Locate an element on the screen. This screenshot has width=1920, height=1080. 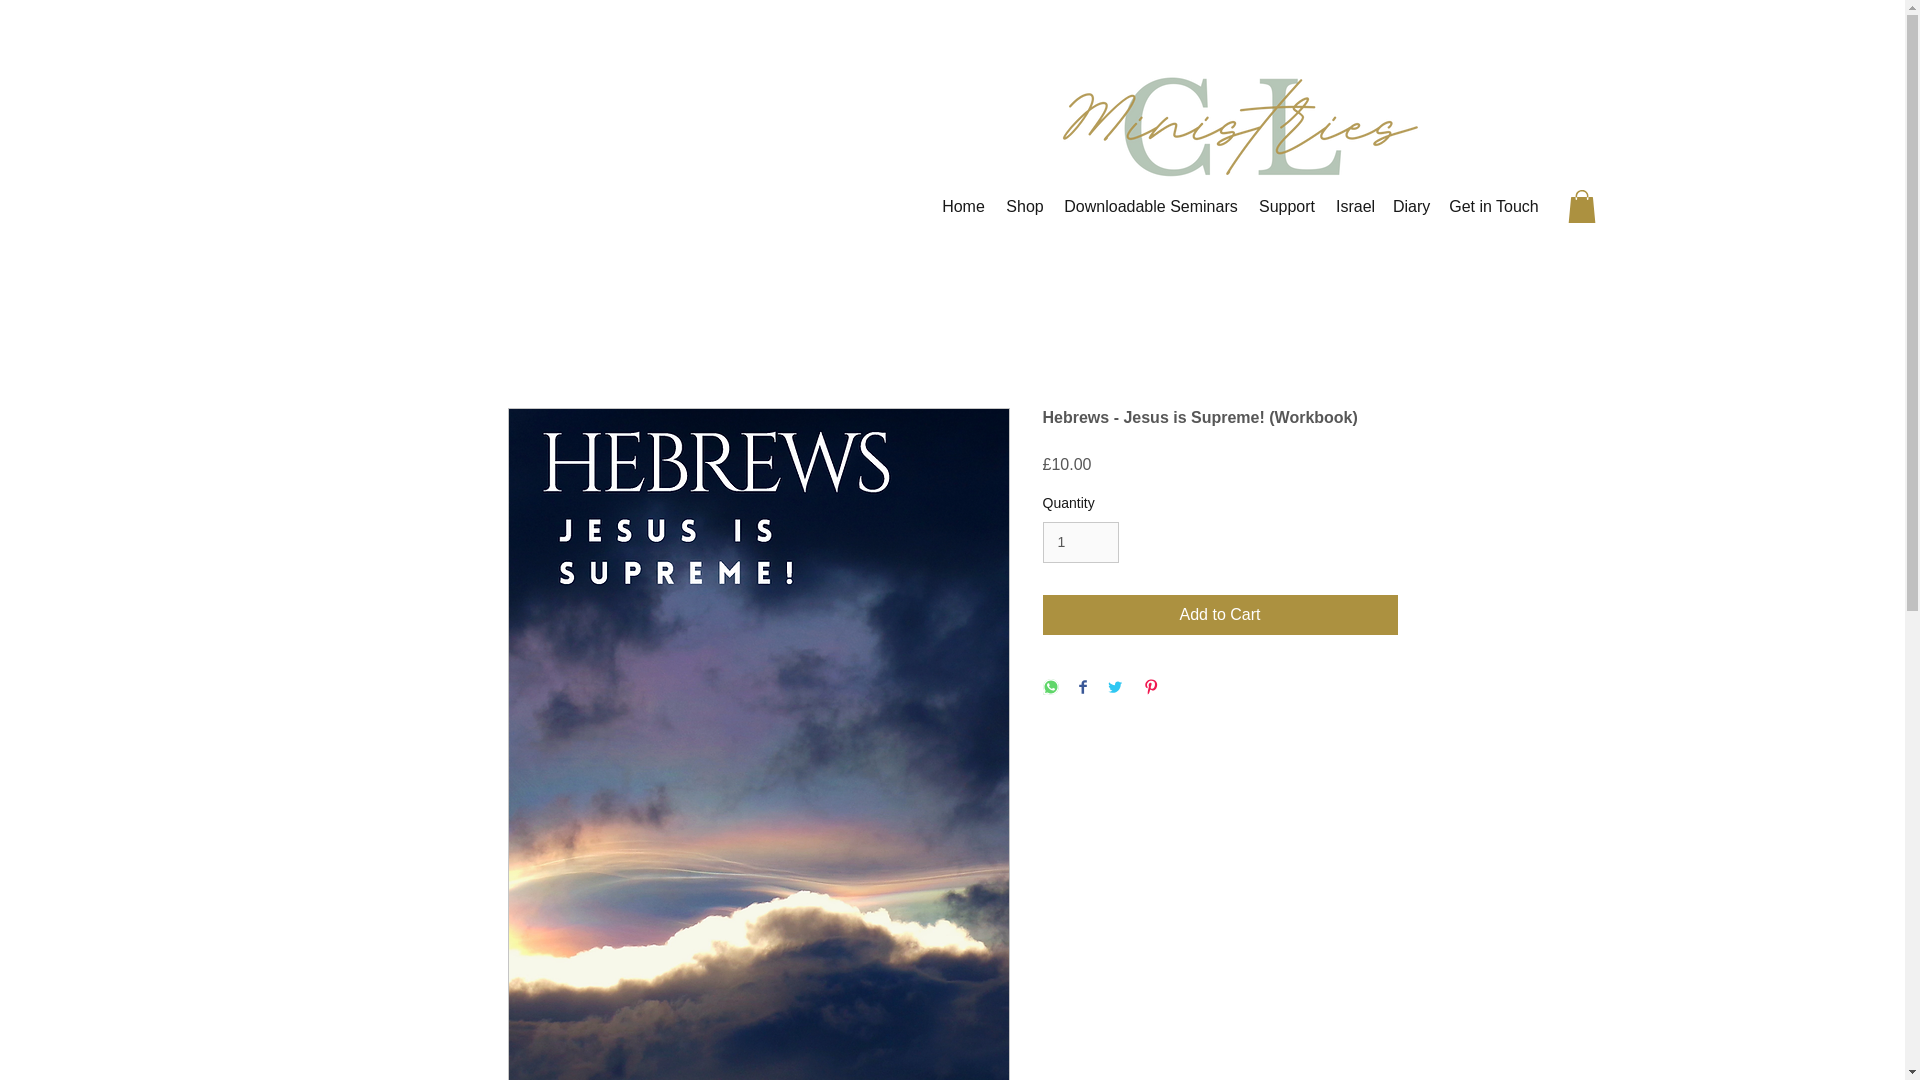
Get in Touch is located at coordinates (1494, 206).